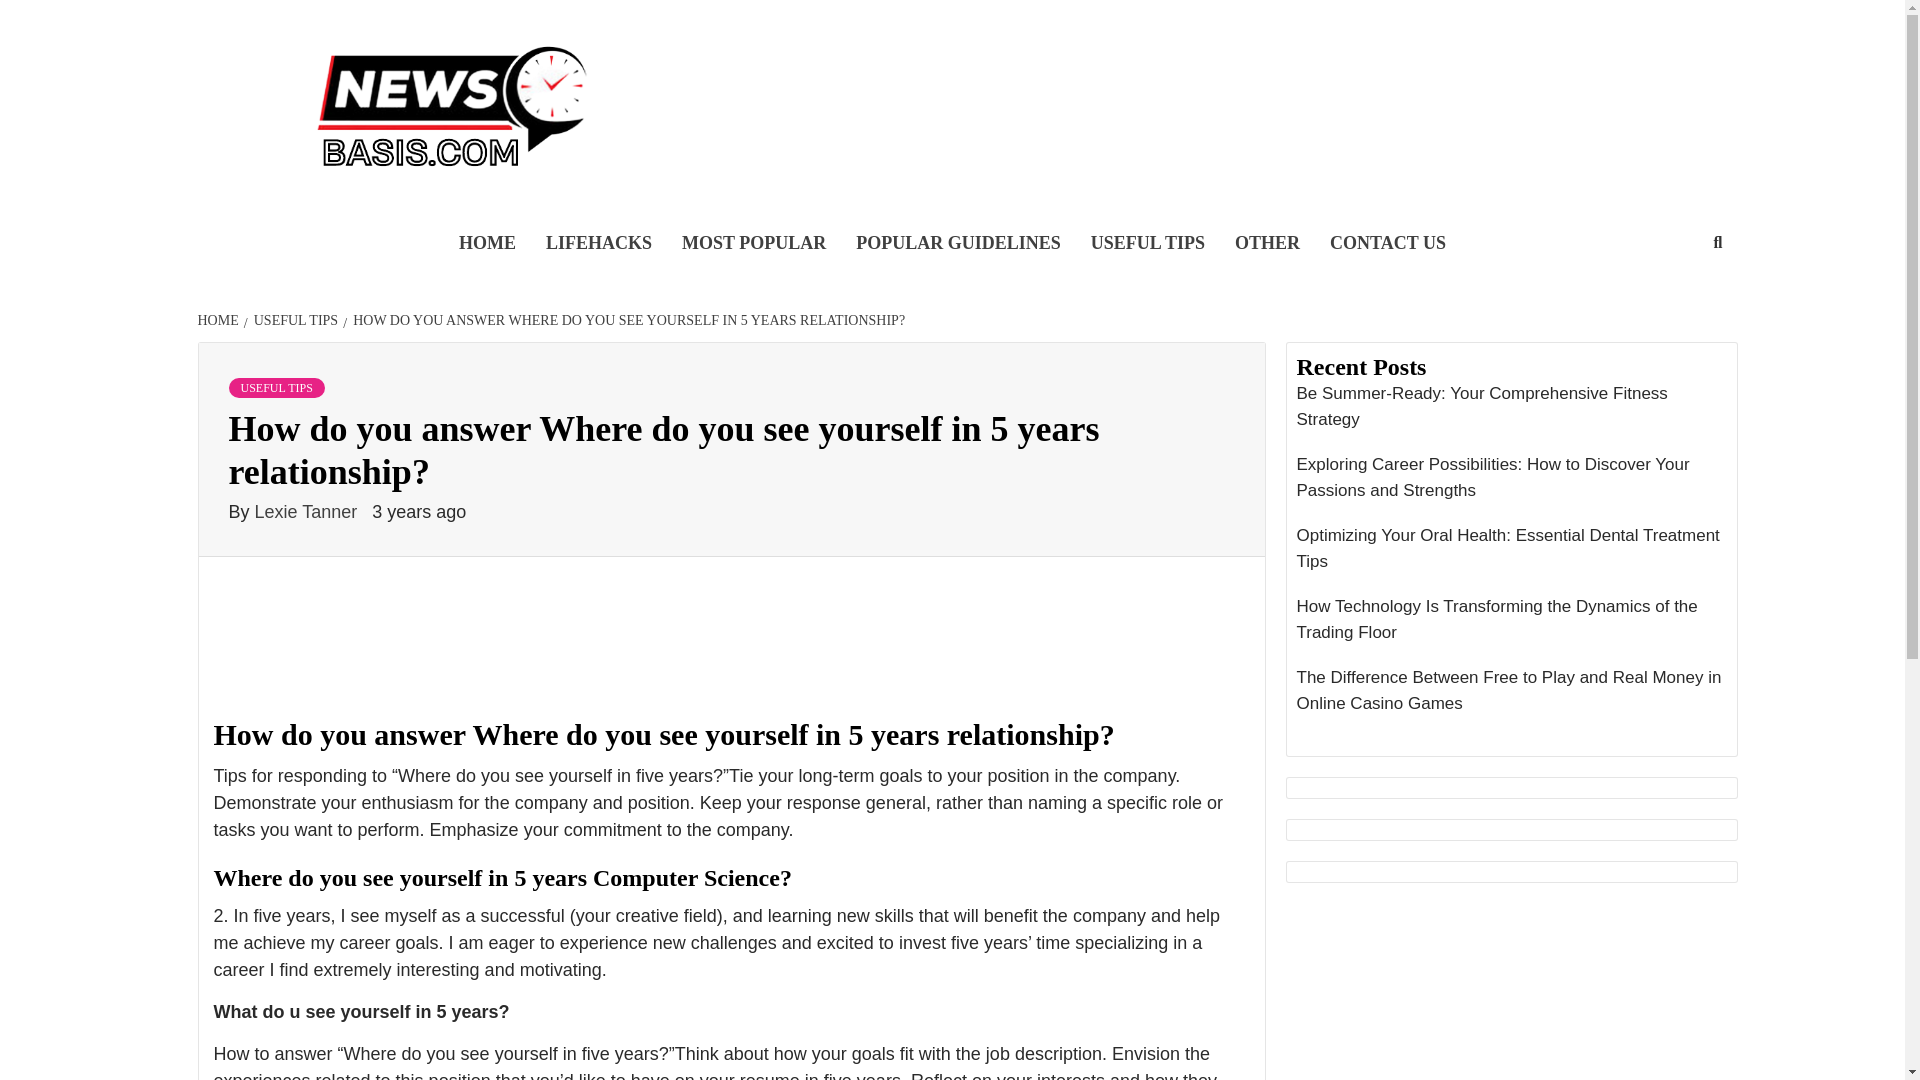 The image size is (1920, 1080). Describe the element at coordinates (487, 244) in the screenshot. I see `HOME` at that location.